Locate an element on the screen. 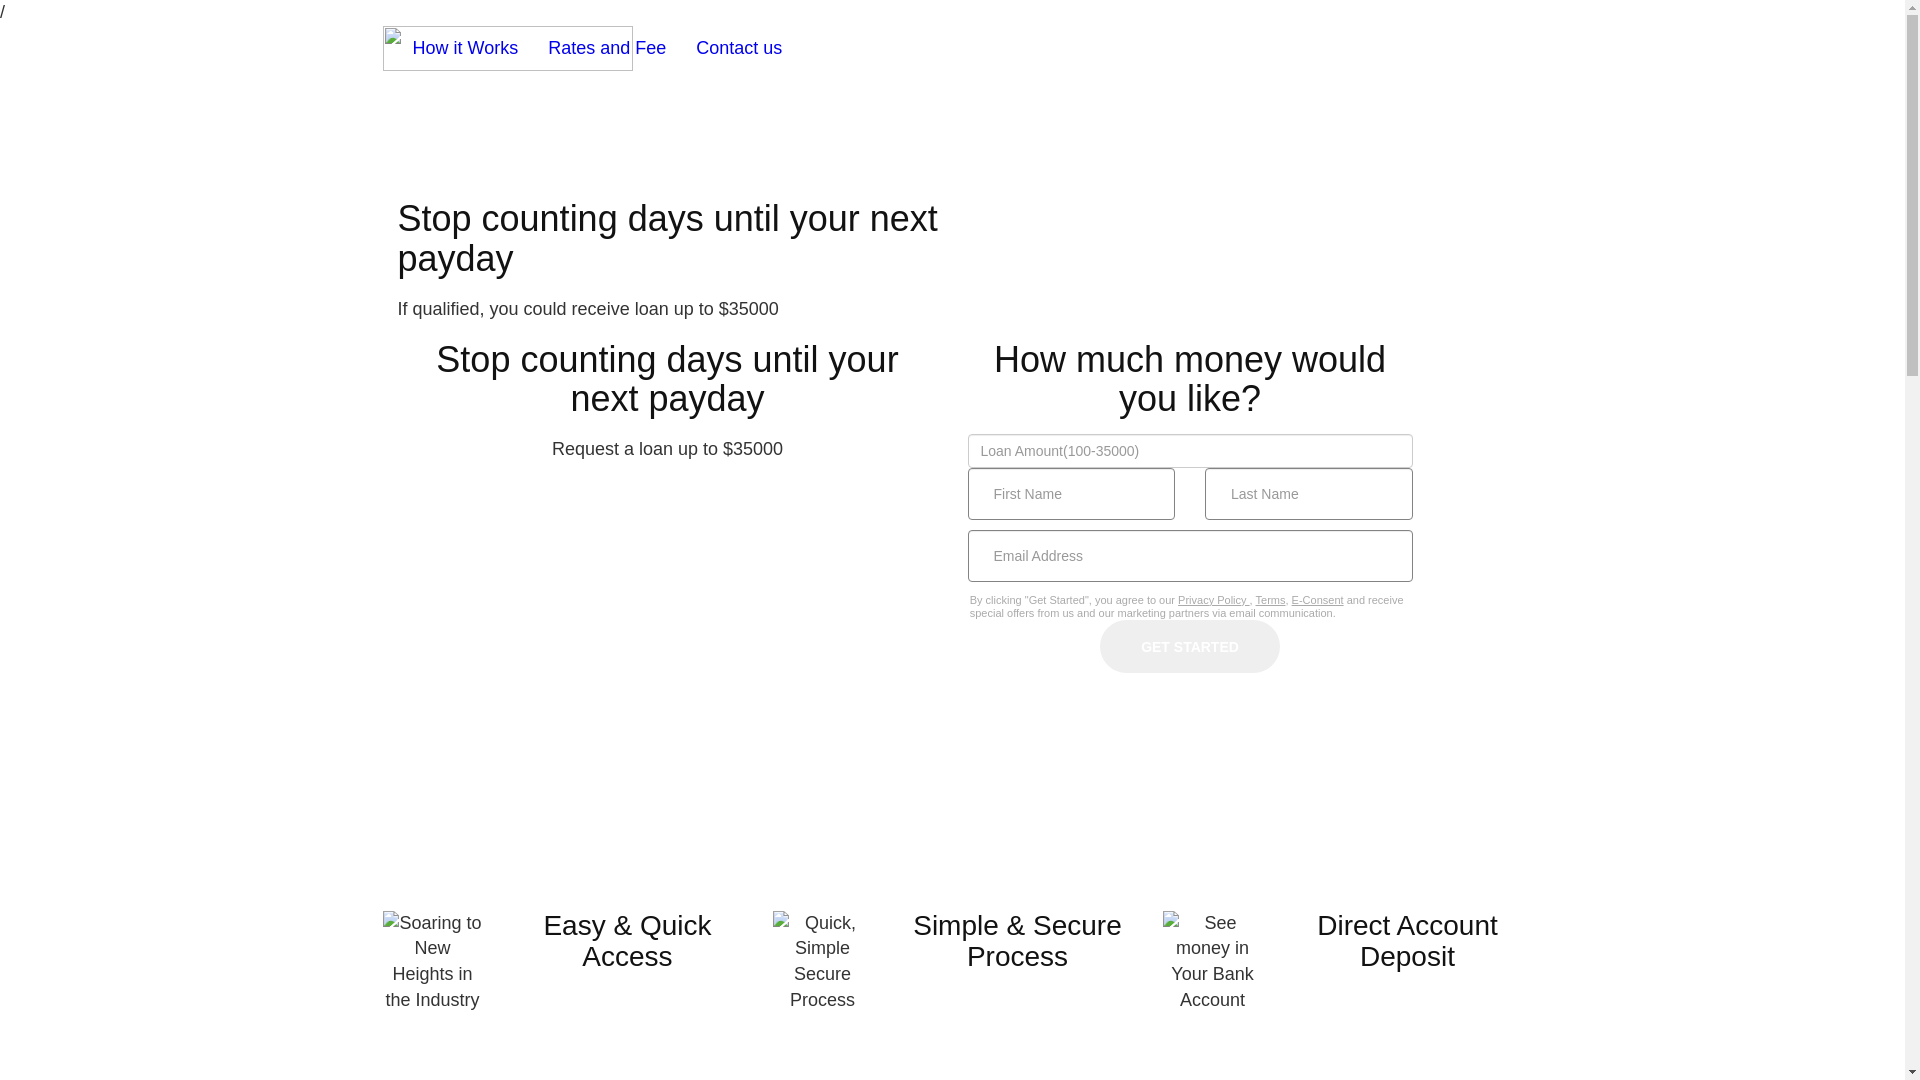  Rates and Fee is located at coordinates (607, 49).